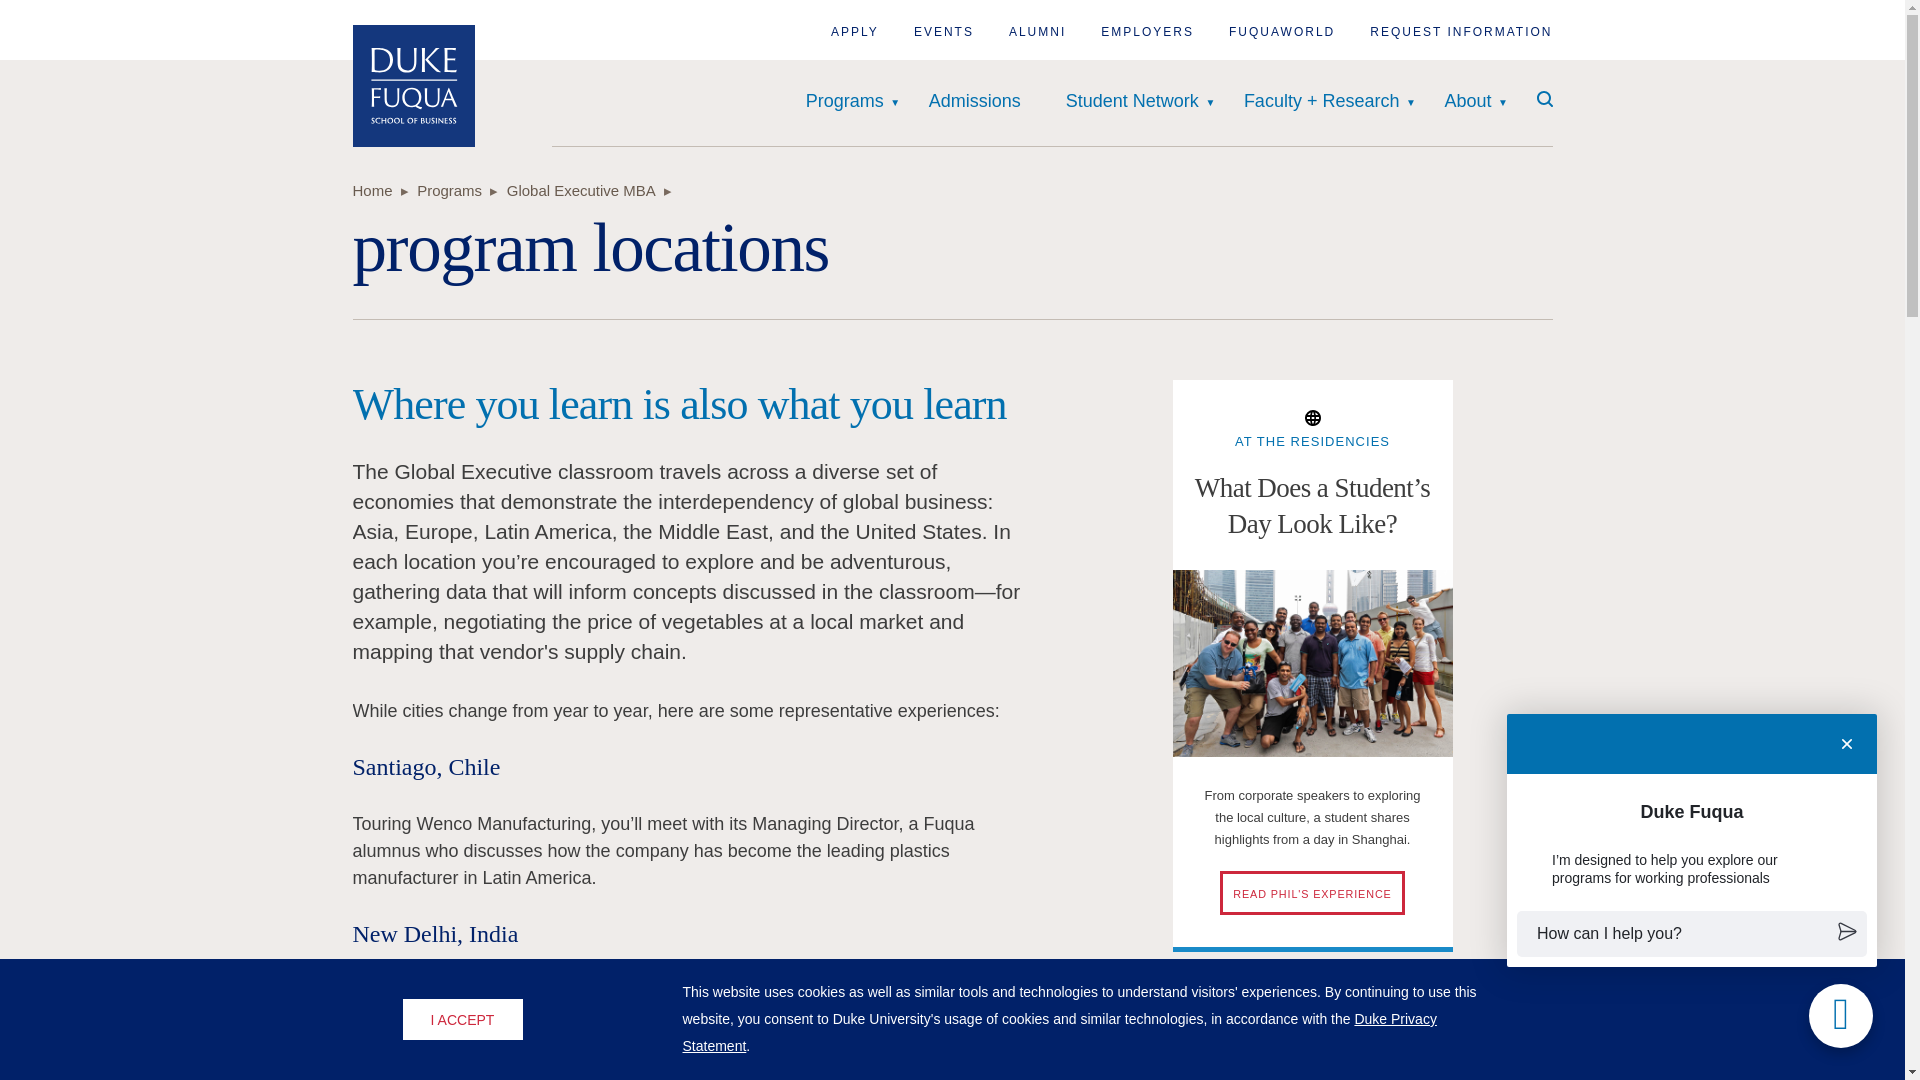 Image resolution: width=1920 pixels, height=1080 pixels. Describe the element at coordinates (1132, 102) in the screenshot. I see `Student Network` at that location.